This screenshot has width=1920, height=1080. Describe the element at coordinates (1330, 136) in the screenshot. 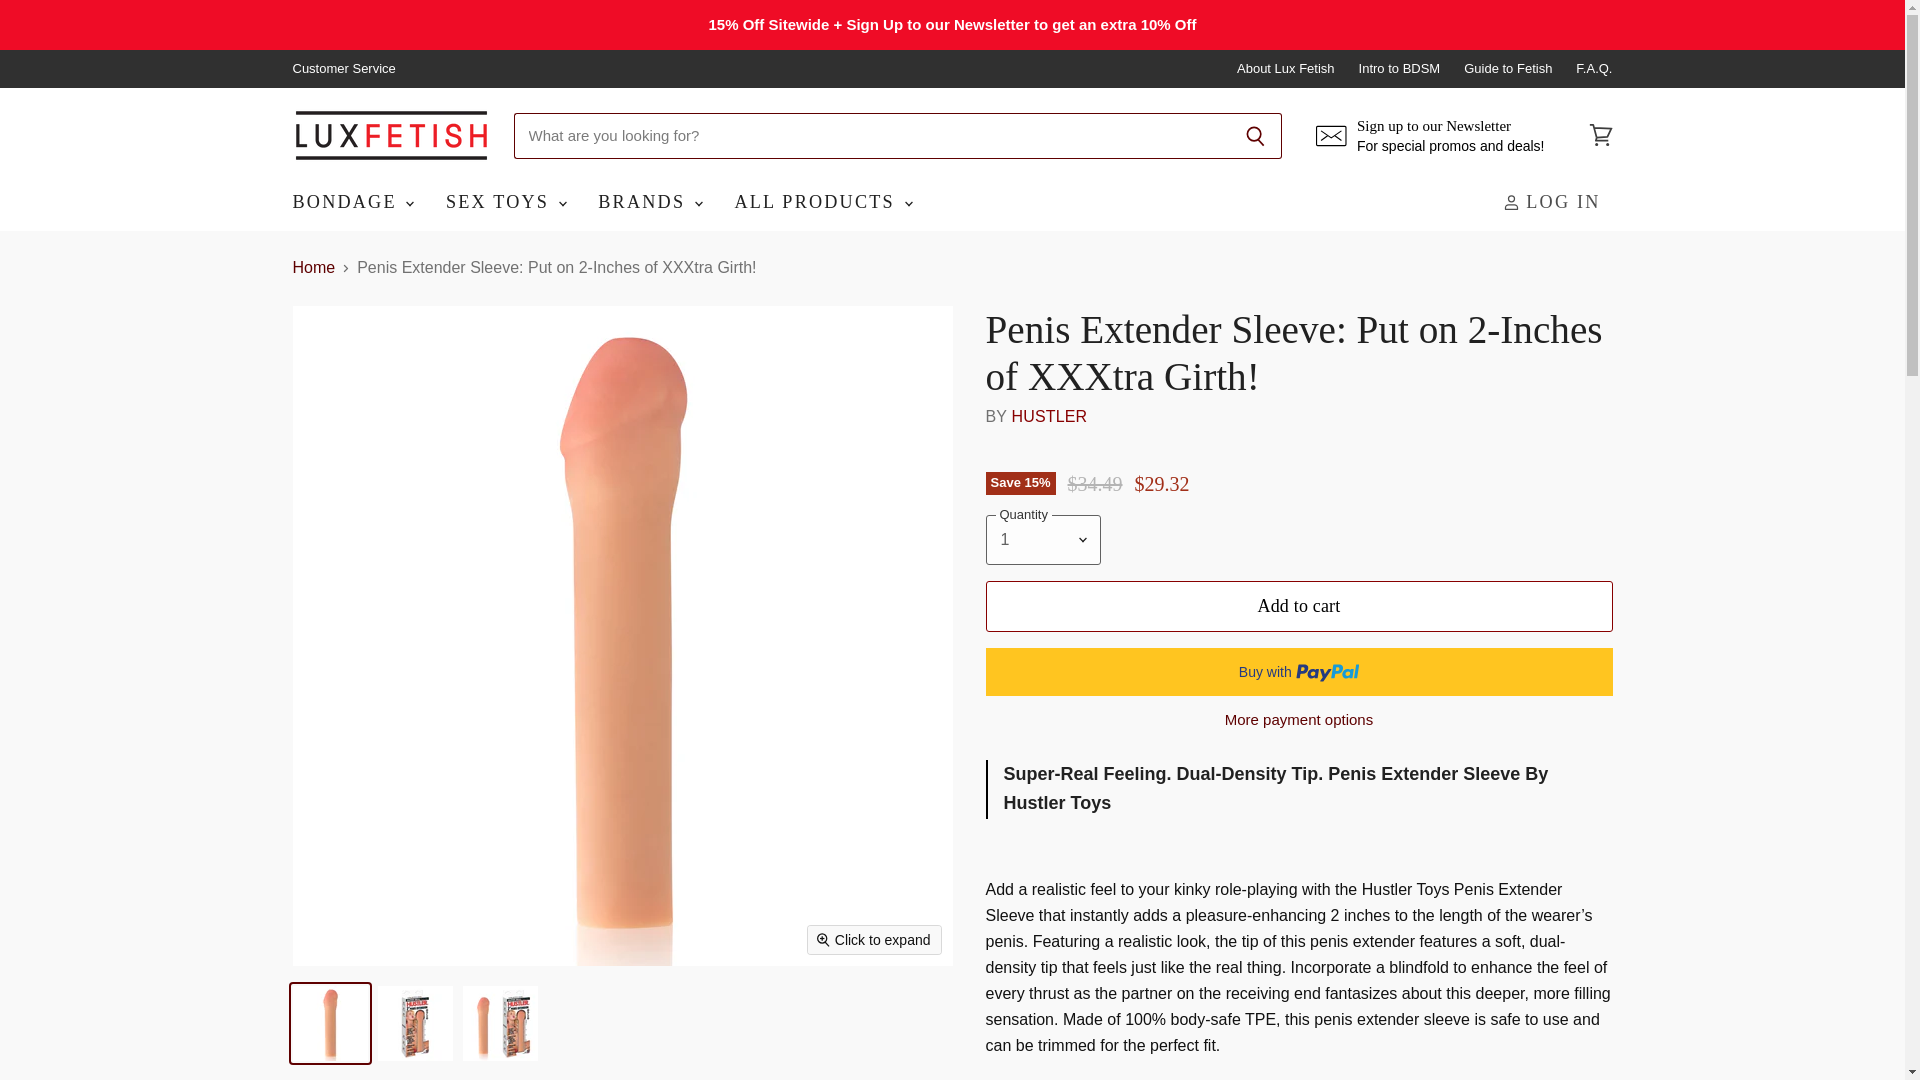

I see `Envelope icon` at that location.